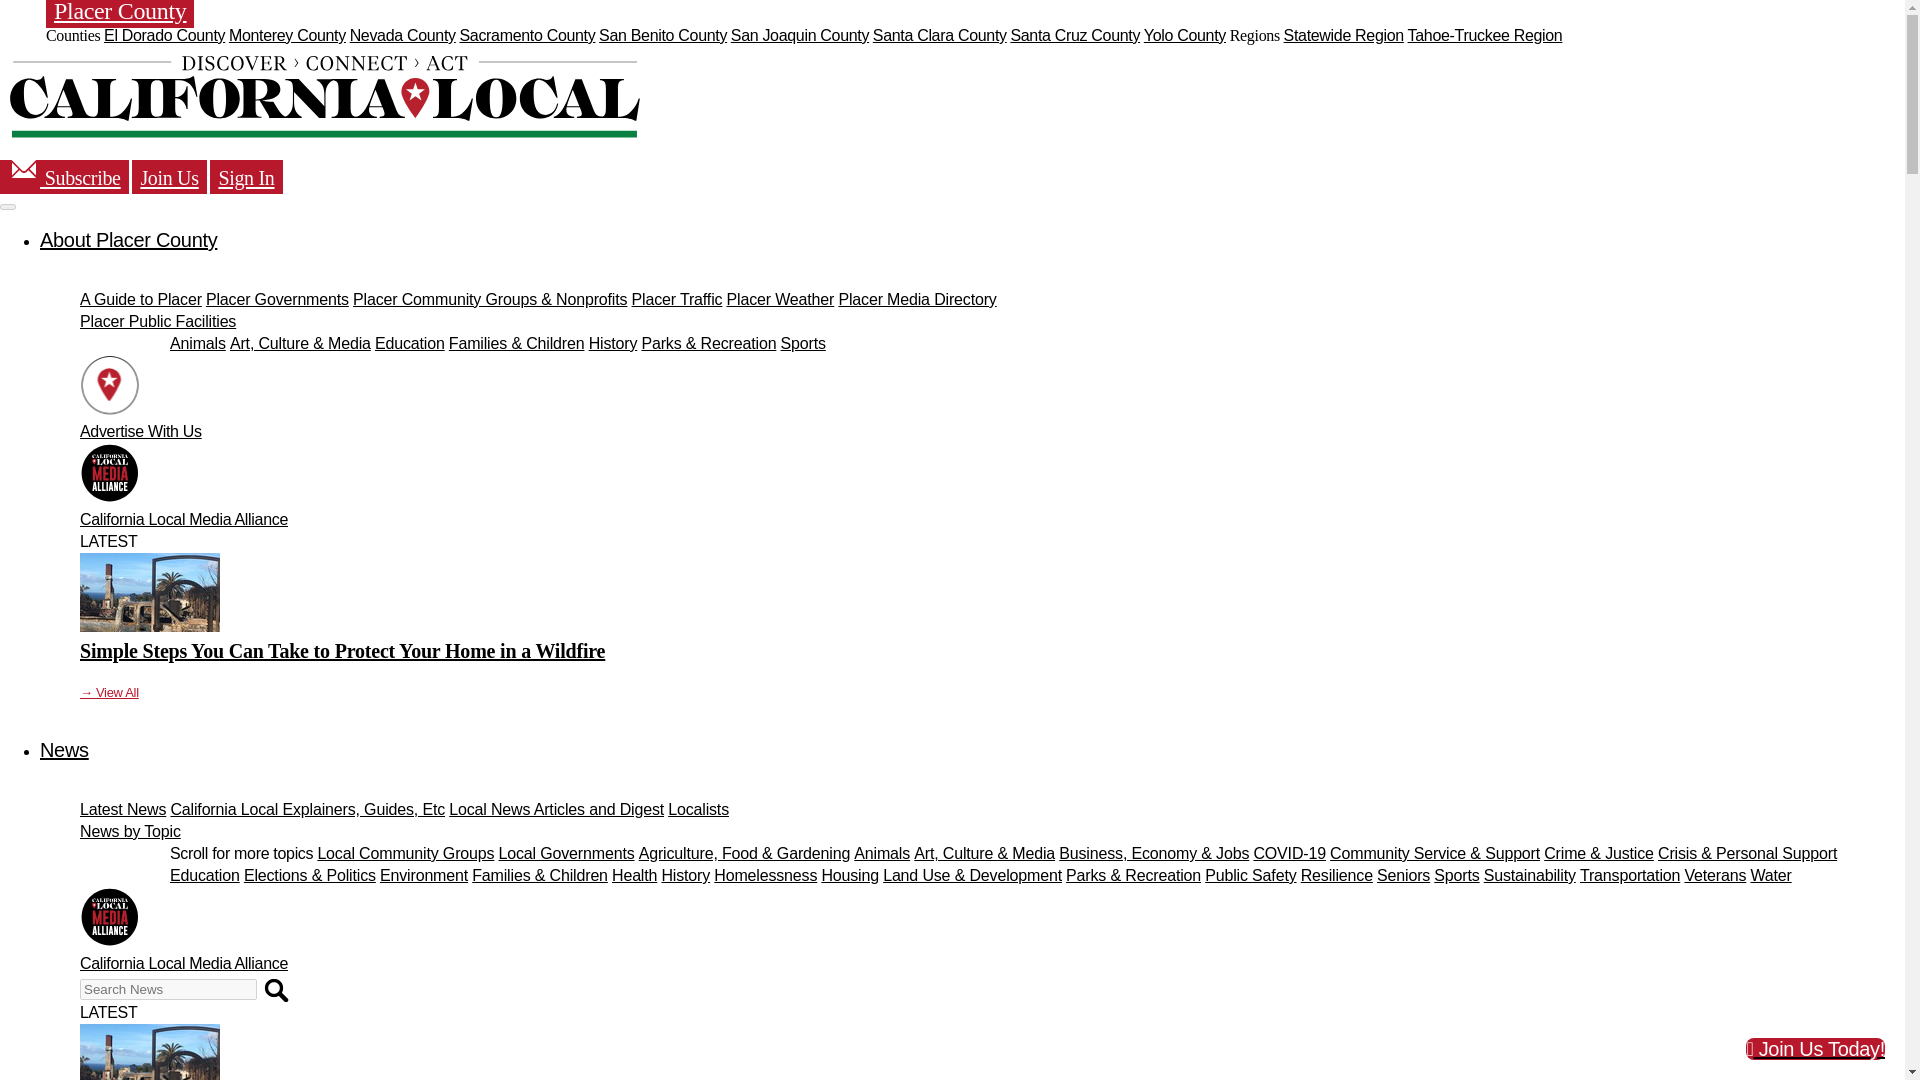 The image size is (1920, 1080). What do you see at coordinates (140, 431) in the screenshot?
I see `Advertise With Us` at bounding box center [140, 431].